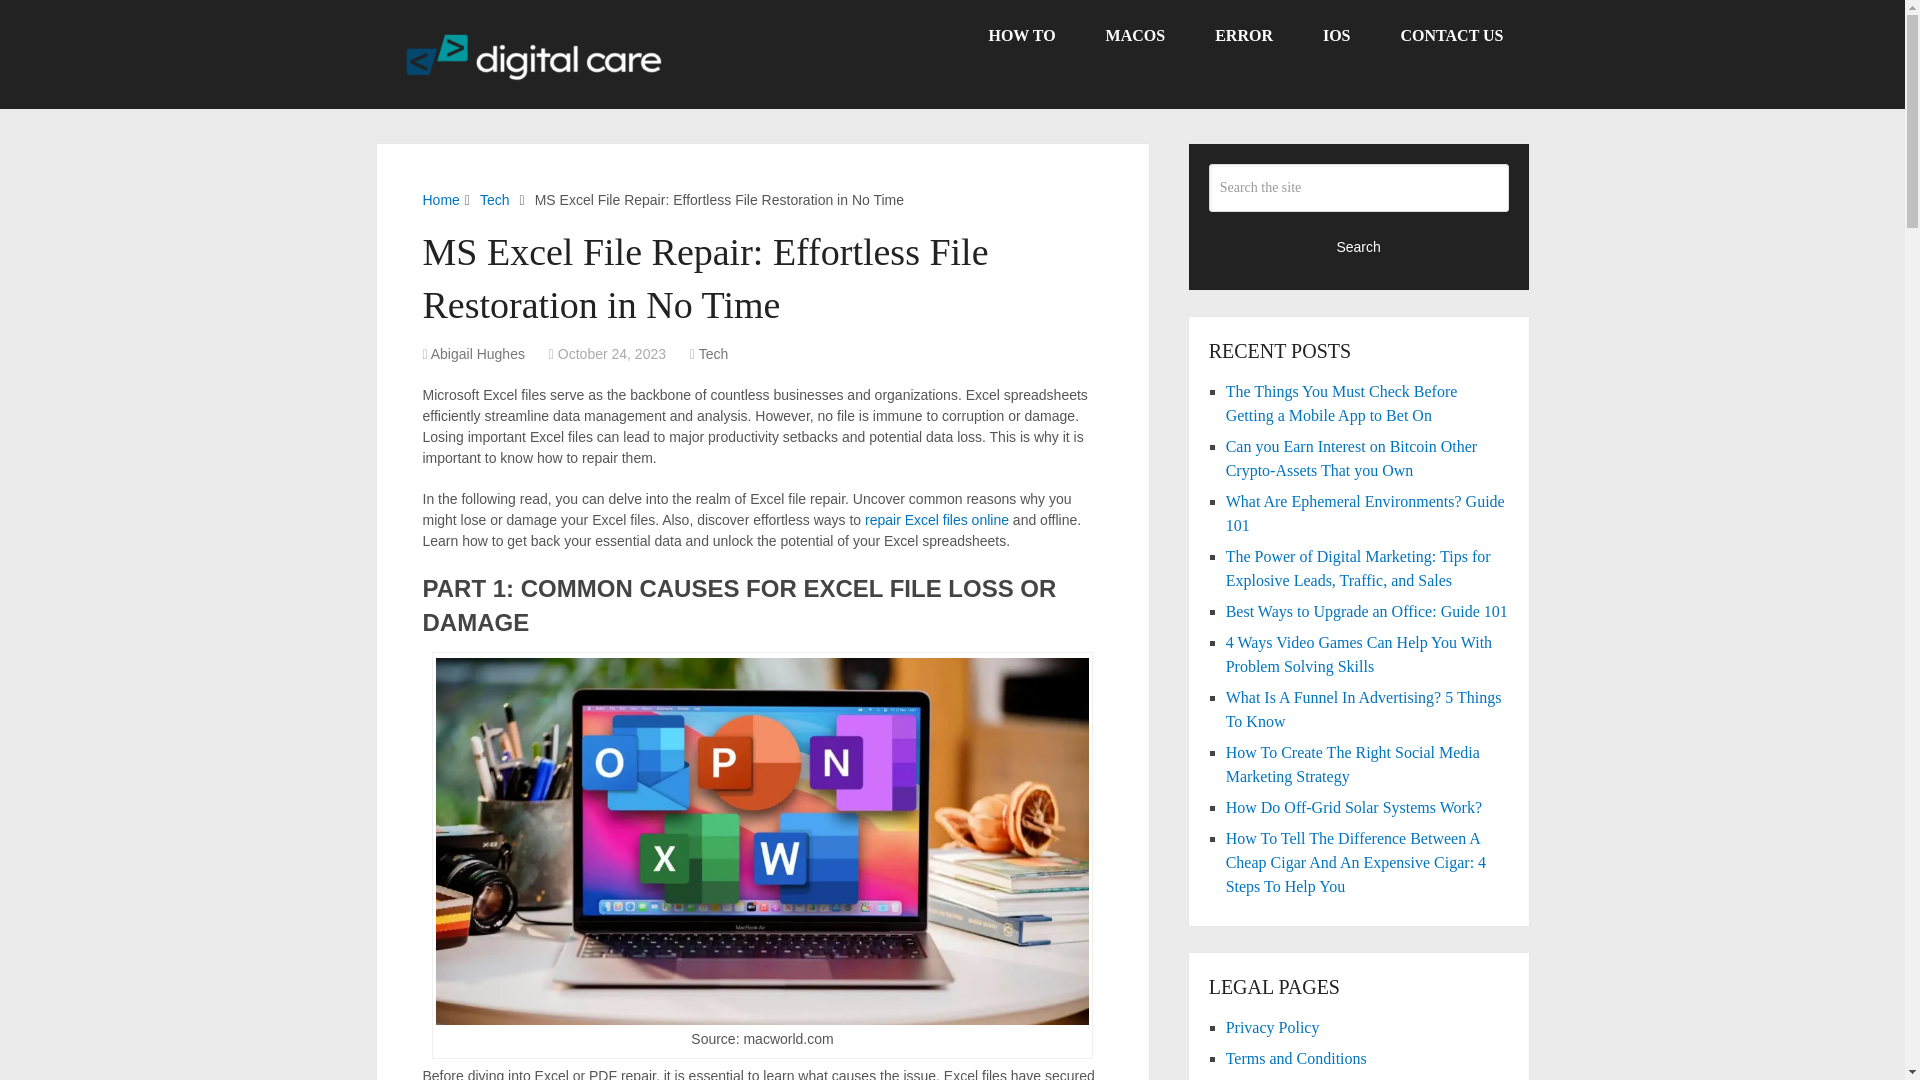 The image size is (1920, 1080). Describe the element at coordinates (1021, 36) in the screenshot. I see `HOW TO` at that location.